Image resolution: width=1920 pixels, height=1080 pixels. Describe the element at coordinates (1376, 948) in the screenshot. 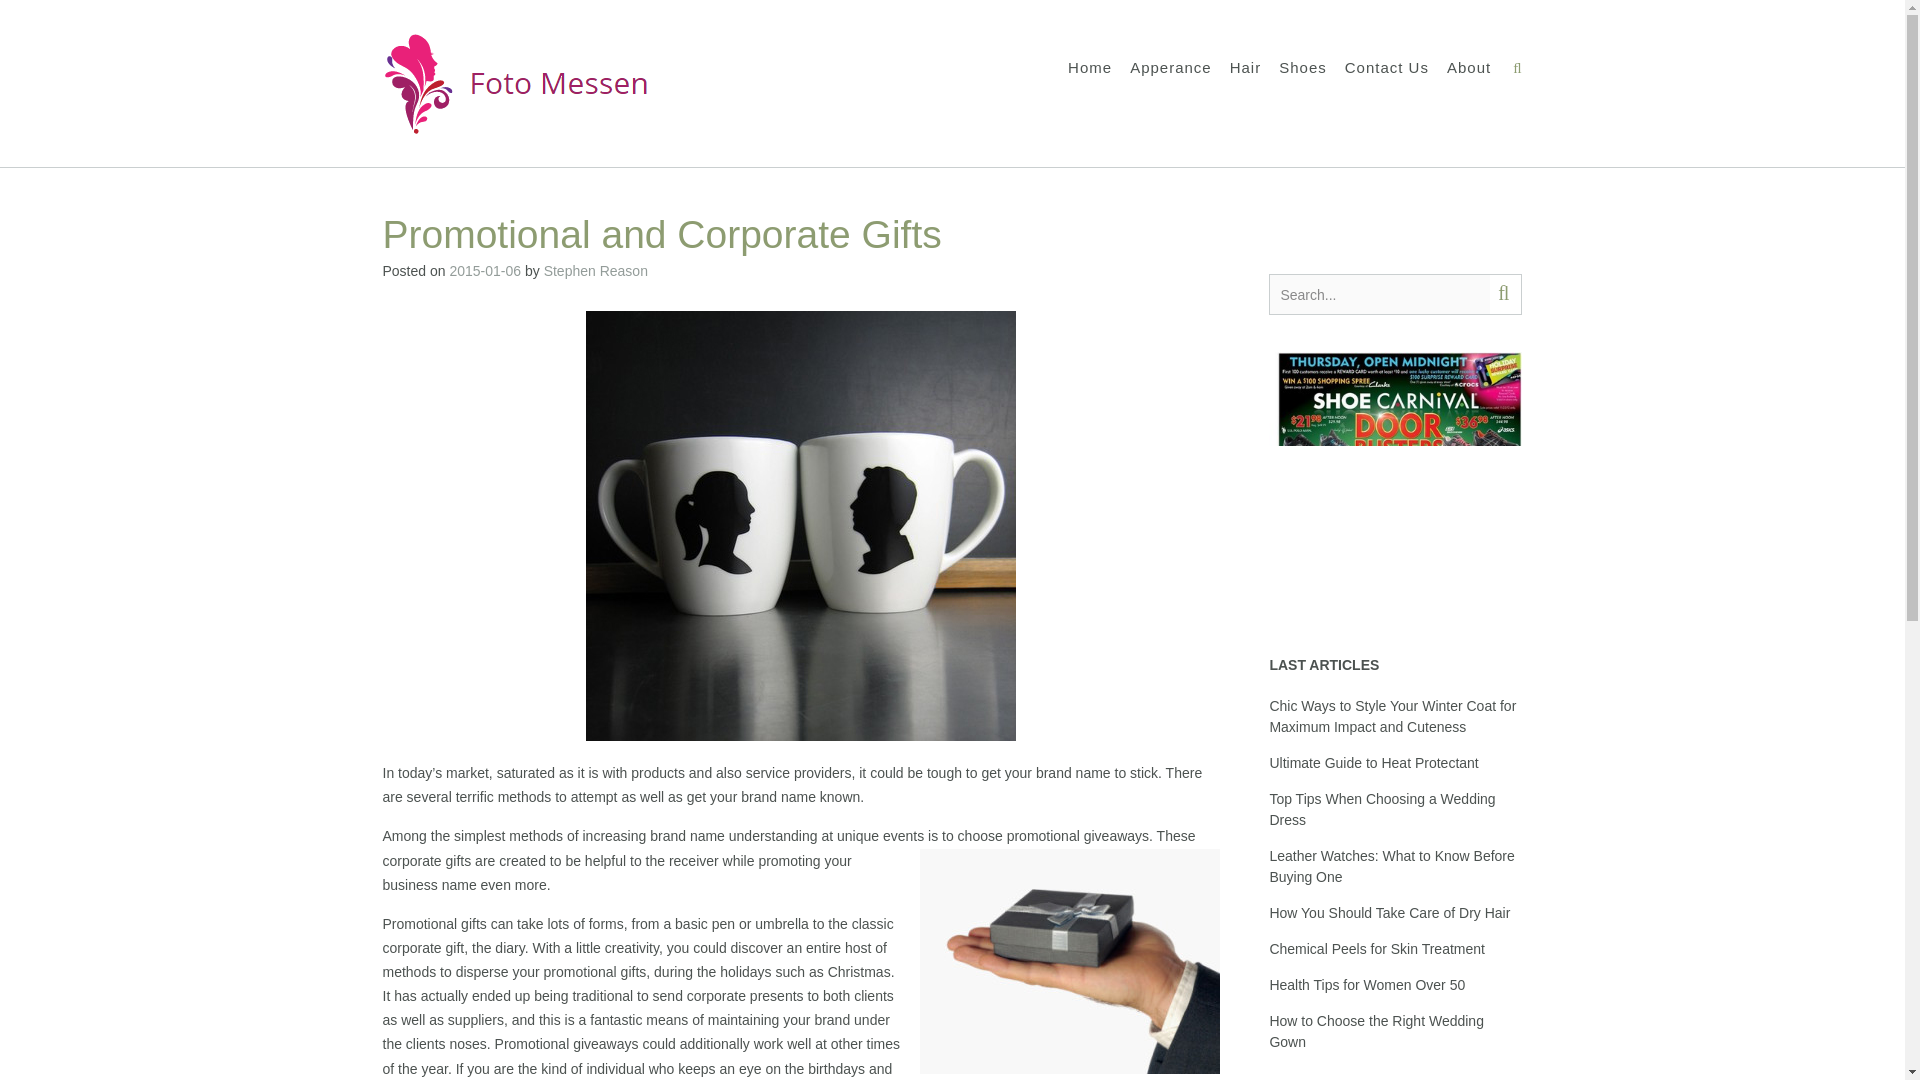

I see `Chemical Peels for Skin Treatment` at that location.